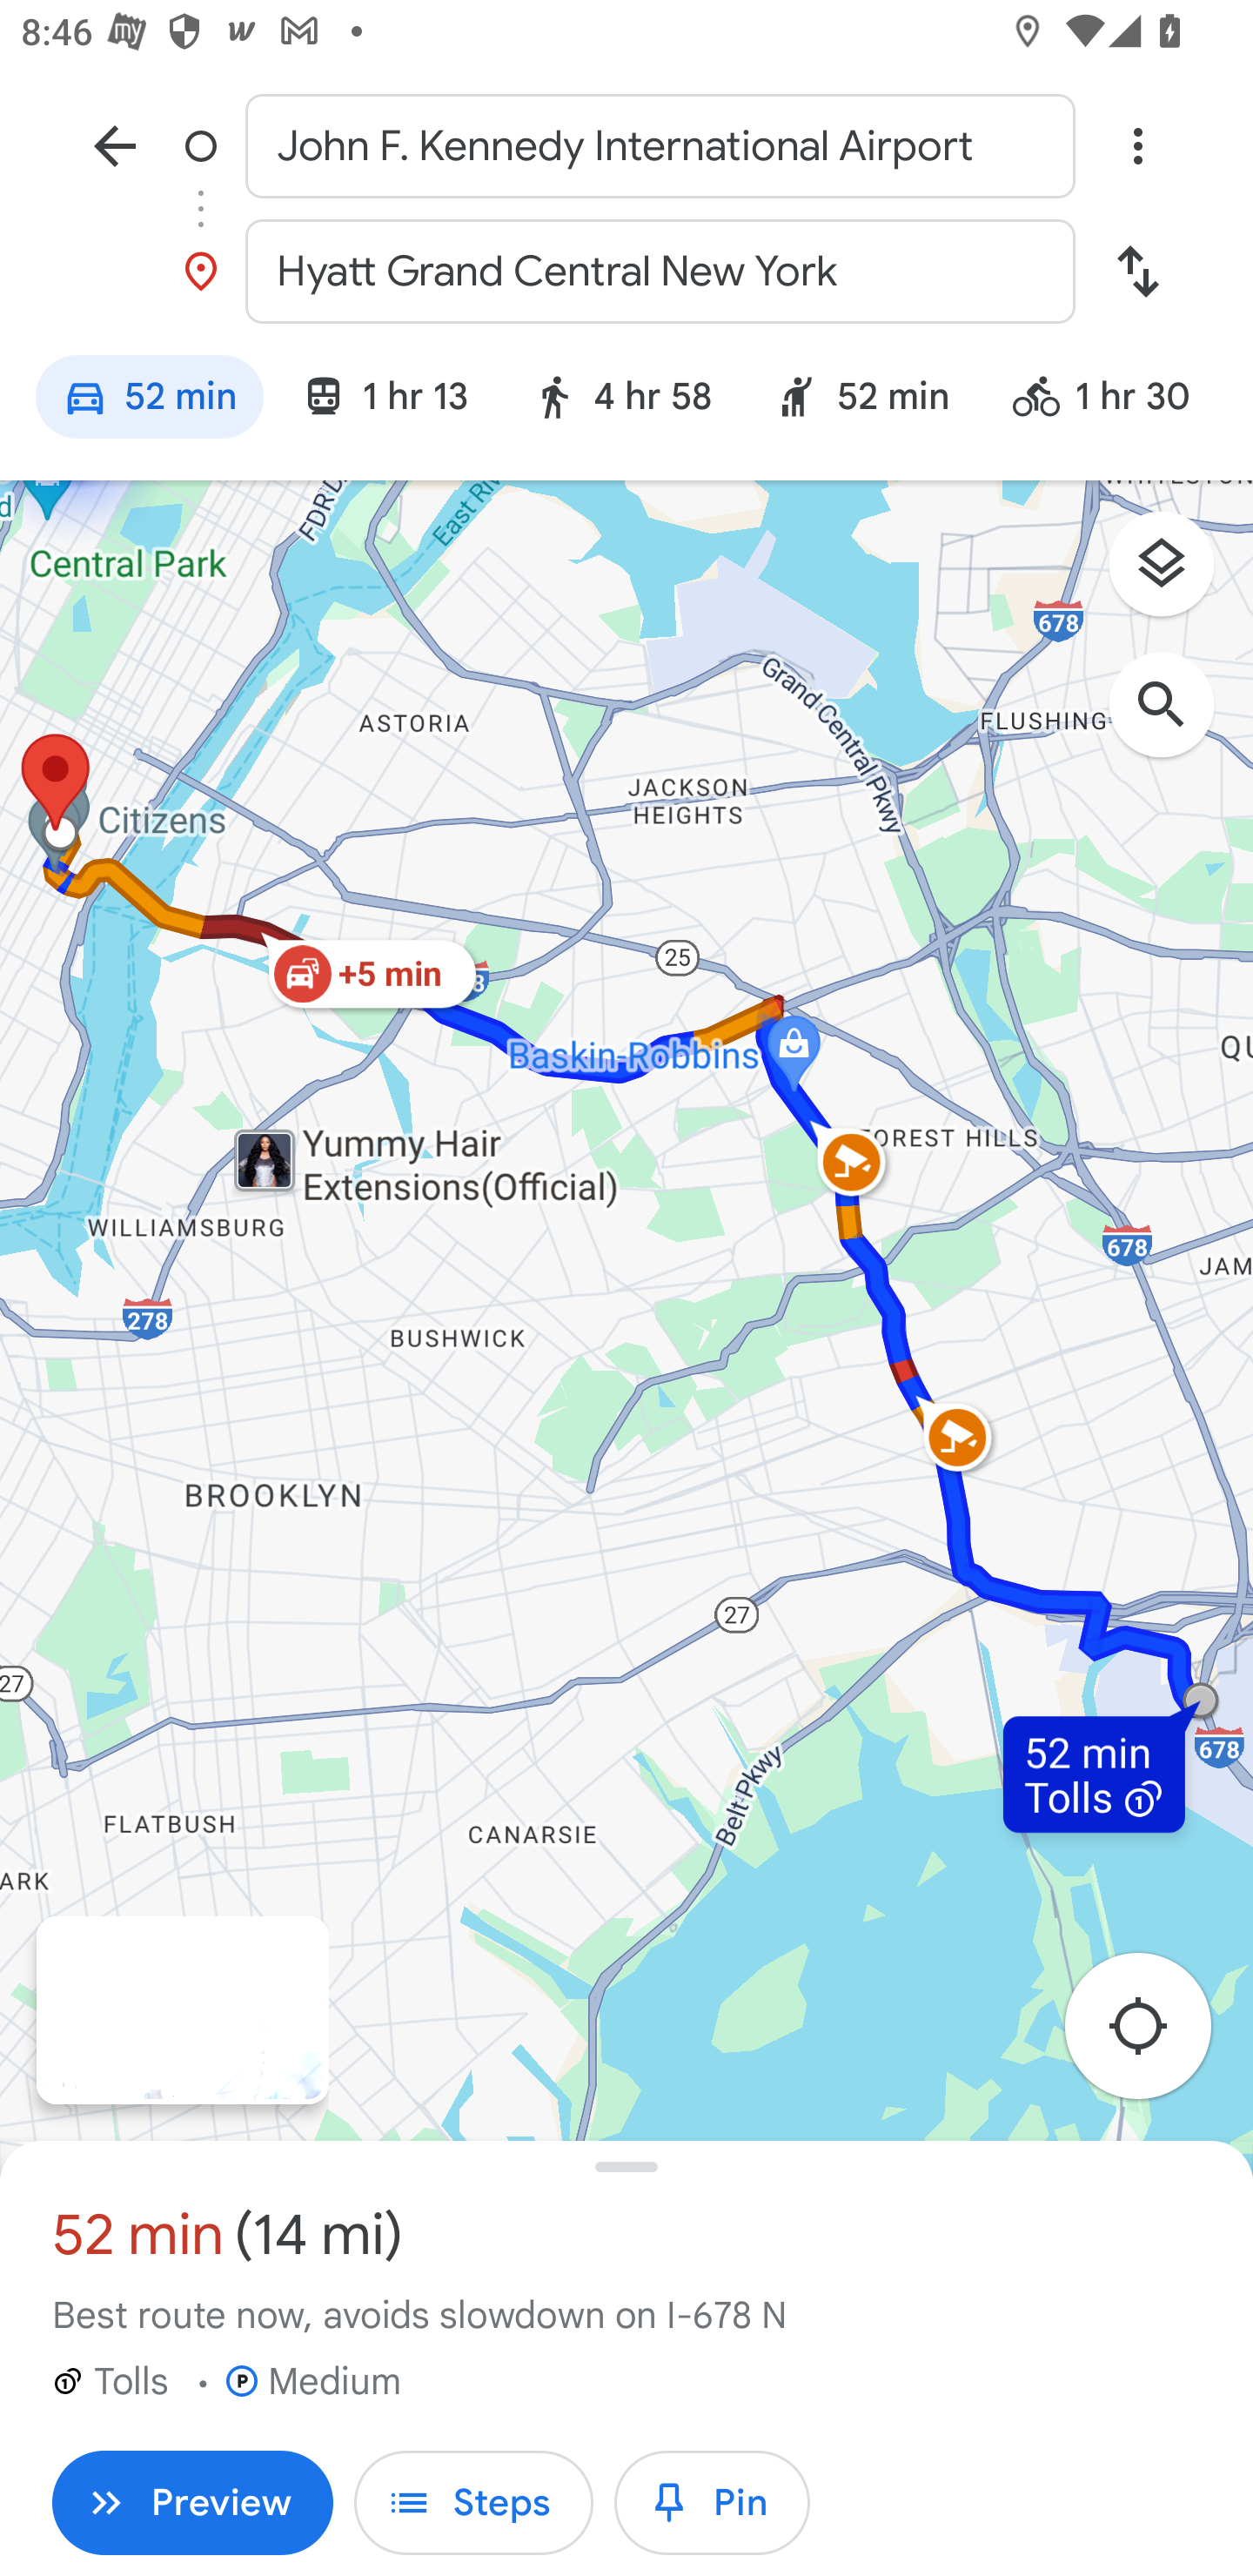  I want to click on Overflow menu, so click(1137, 144).